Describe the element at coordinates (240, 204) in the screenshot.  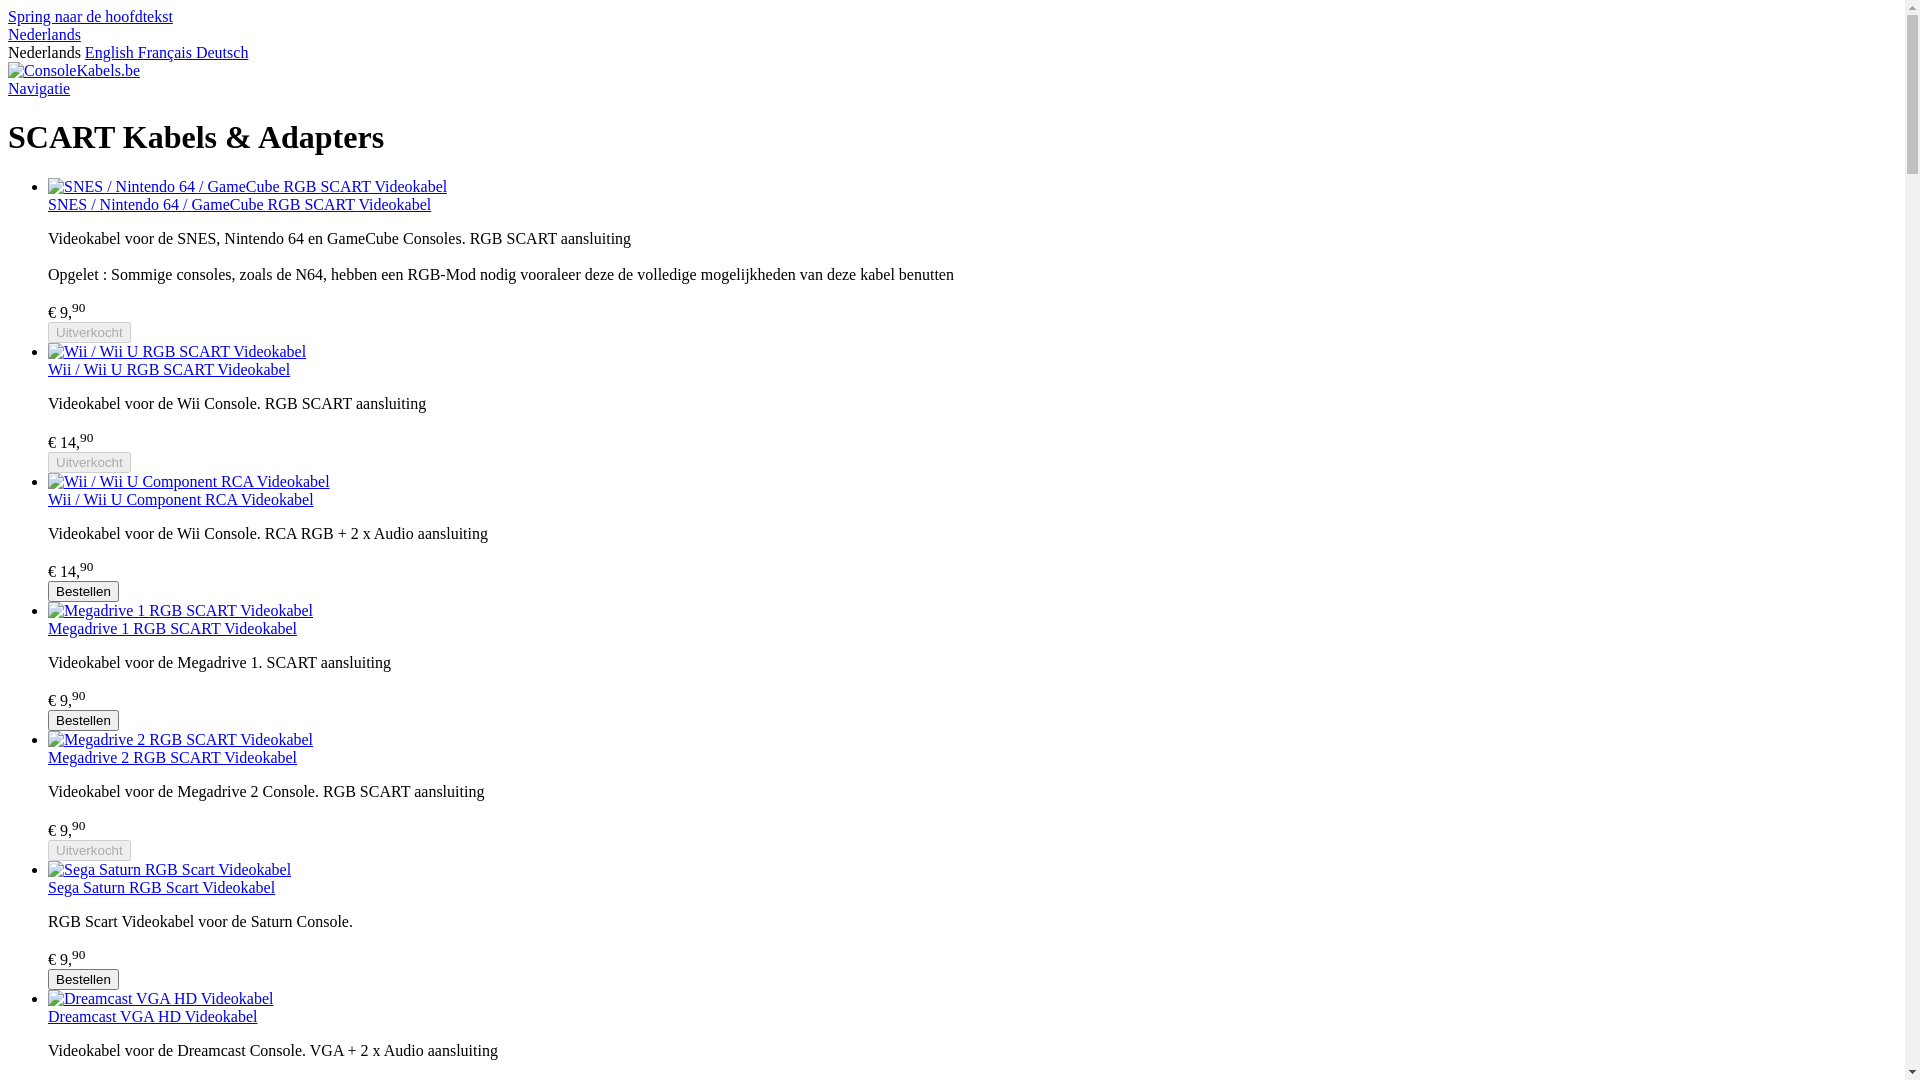
I see `SNES / Nintendo 64 / GameCube RGB SCART Videokabel` at that location.